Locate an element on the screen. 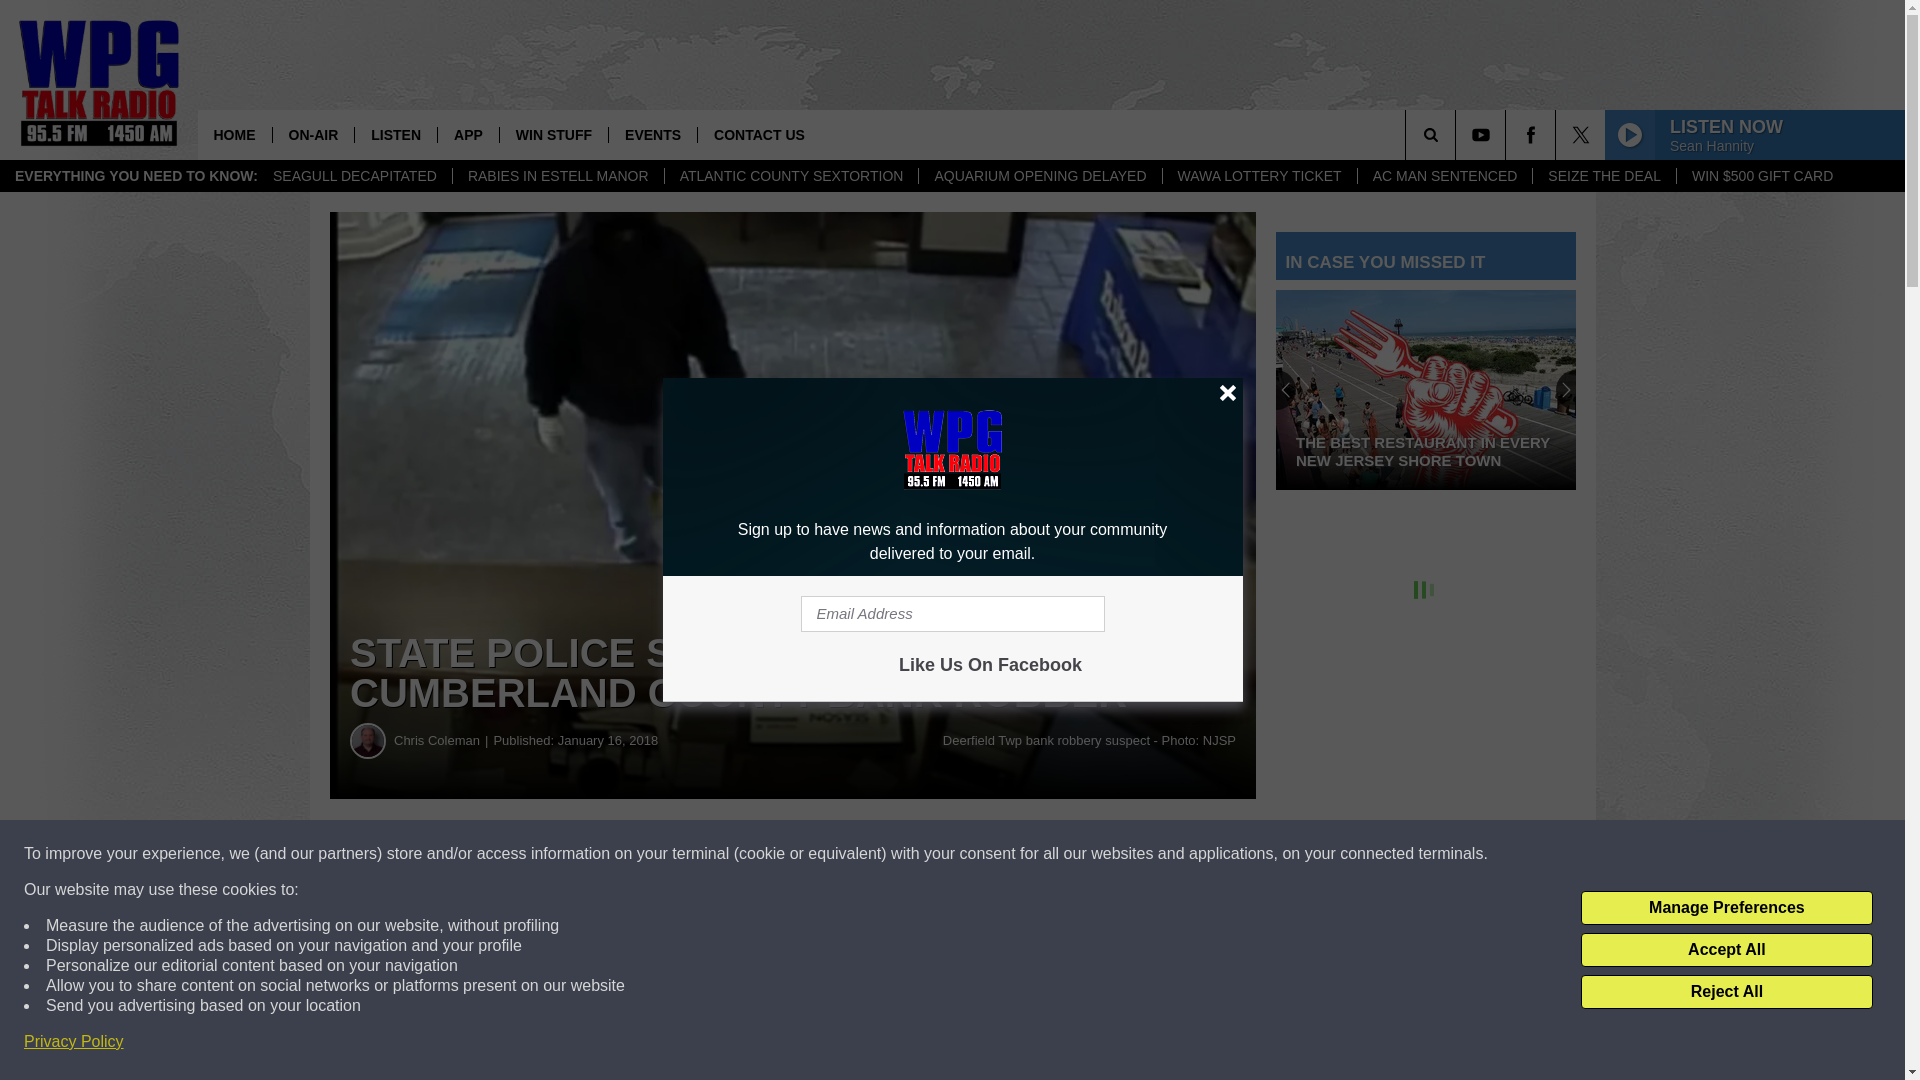  HOME is located at coordinates (234, 134).